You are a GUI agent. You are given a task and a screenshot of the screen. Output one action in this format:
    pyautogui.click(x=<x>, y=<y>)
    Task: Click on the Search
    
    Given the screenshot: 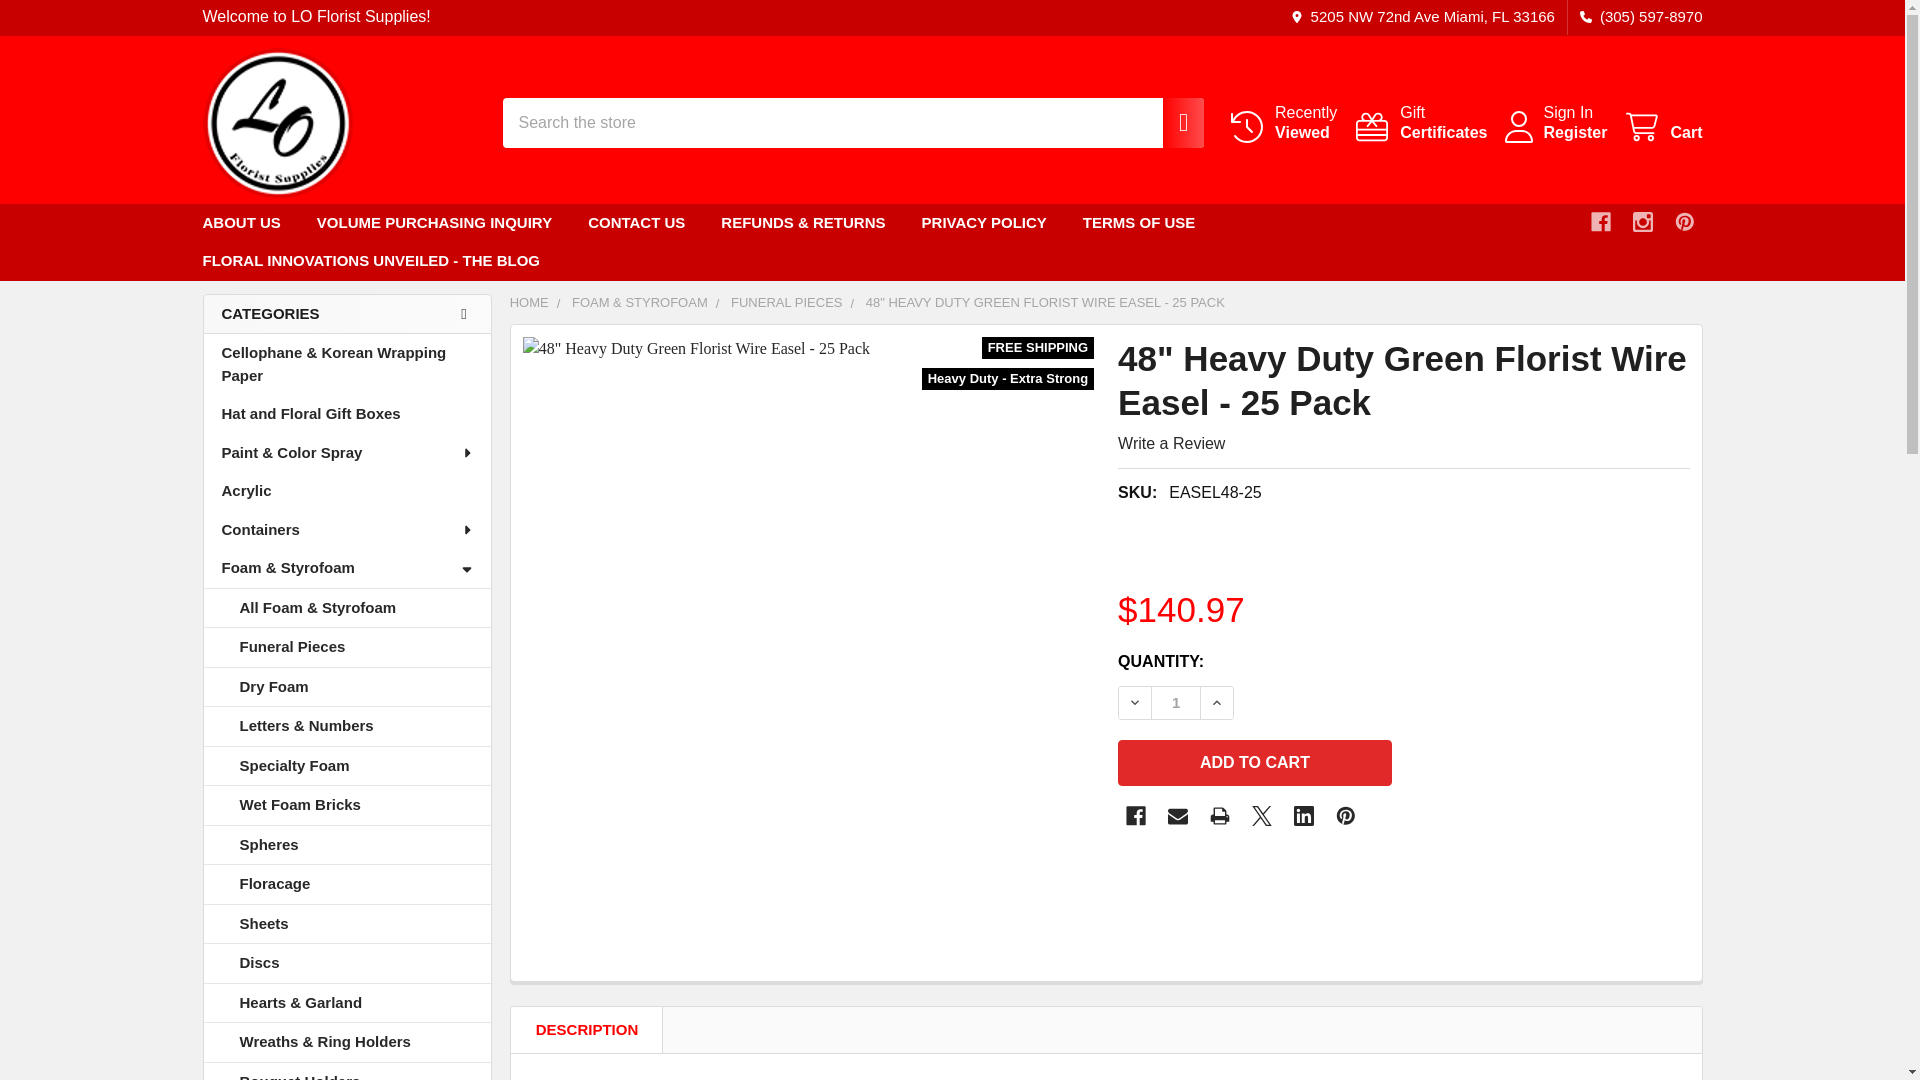 What is the action you would take?
    pyautogui.click(x=1172, y=122)
    